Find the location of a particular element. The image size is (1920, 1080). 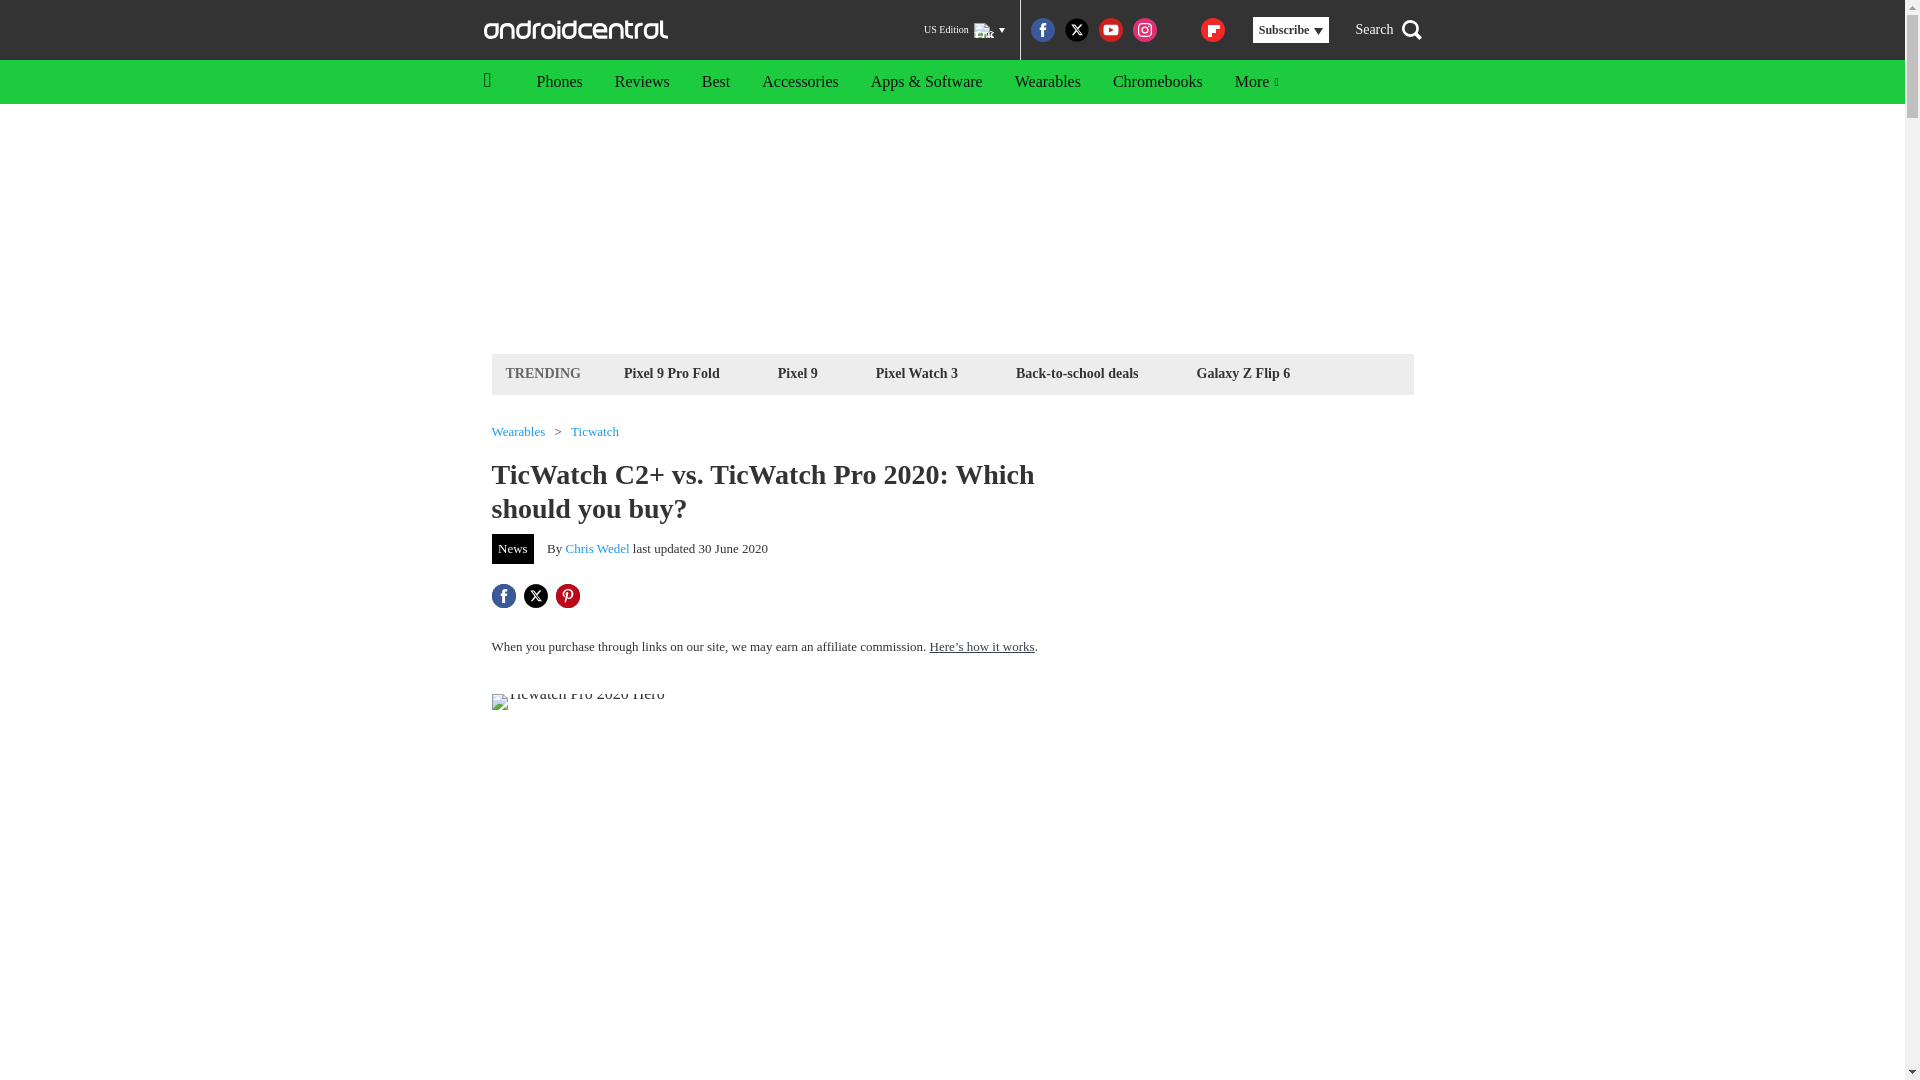

Pixel 9 is located at coordinates (798, 372).